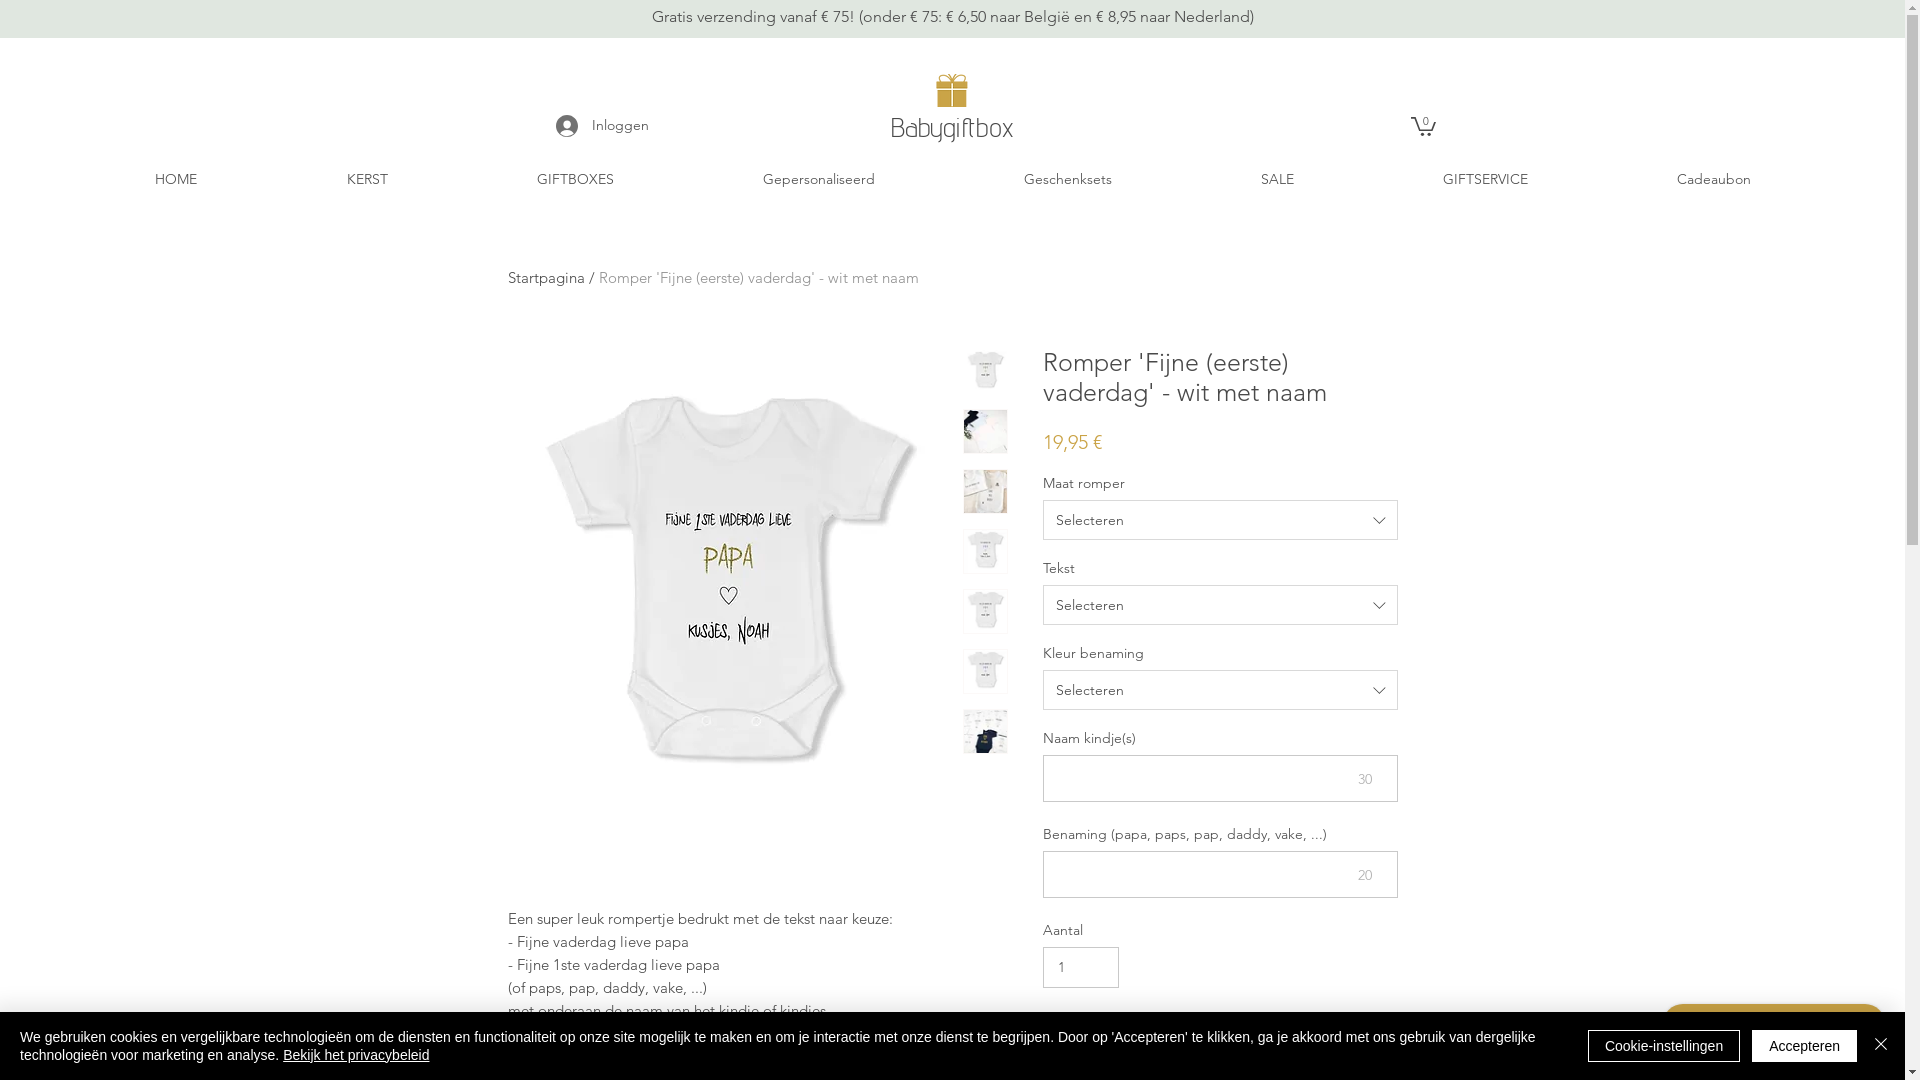  I want to click on SALE, so click(1277, 180).